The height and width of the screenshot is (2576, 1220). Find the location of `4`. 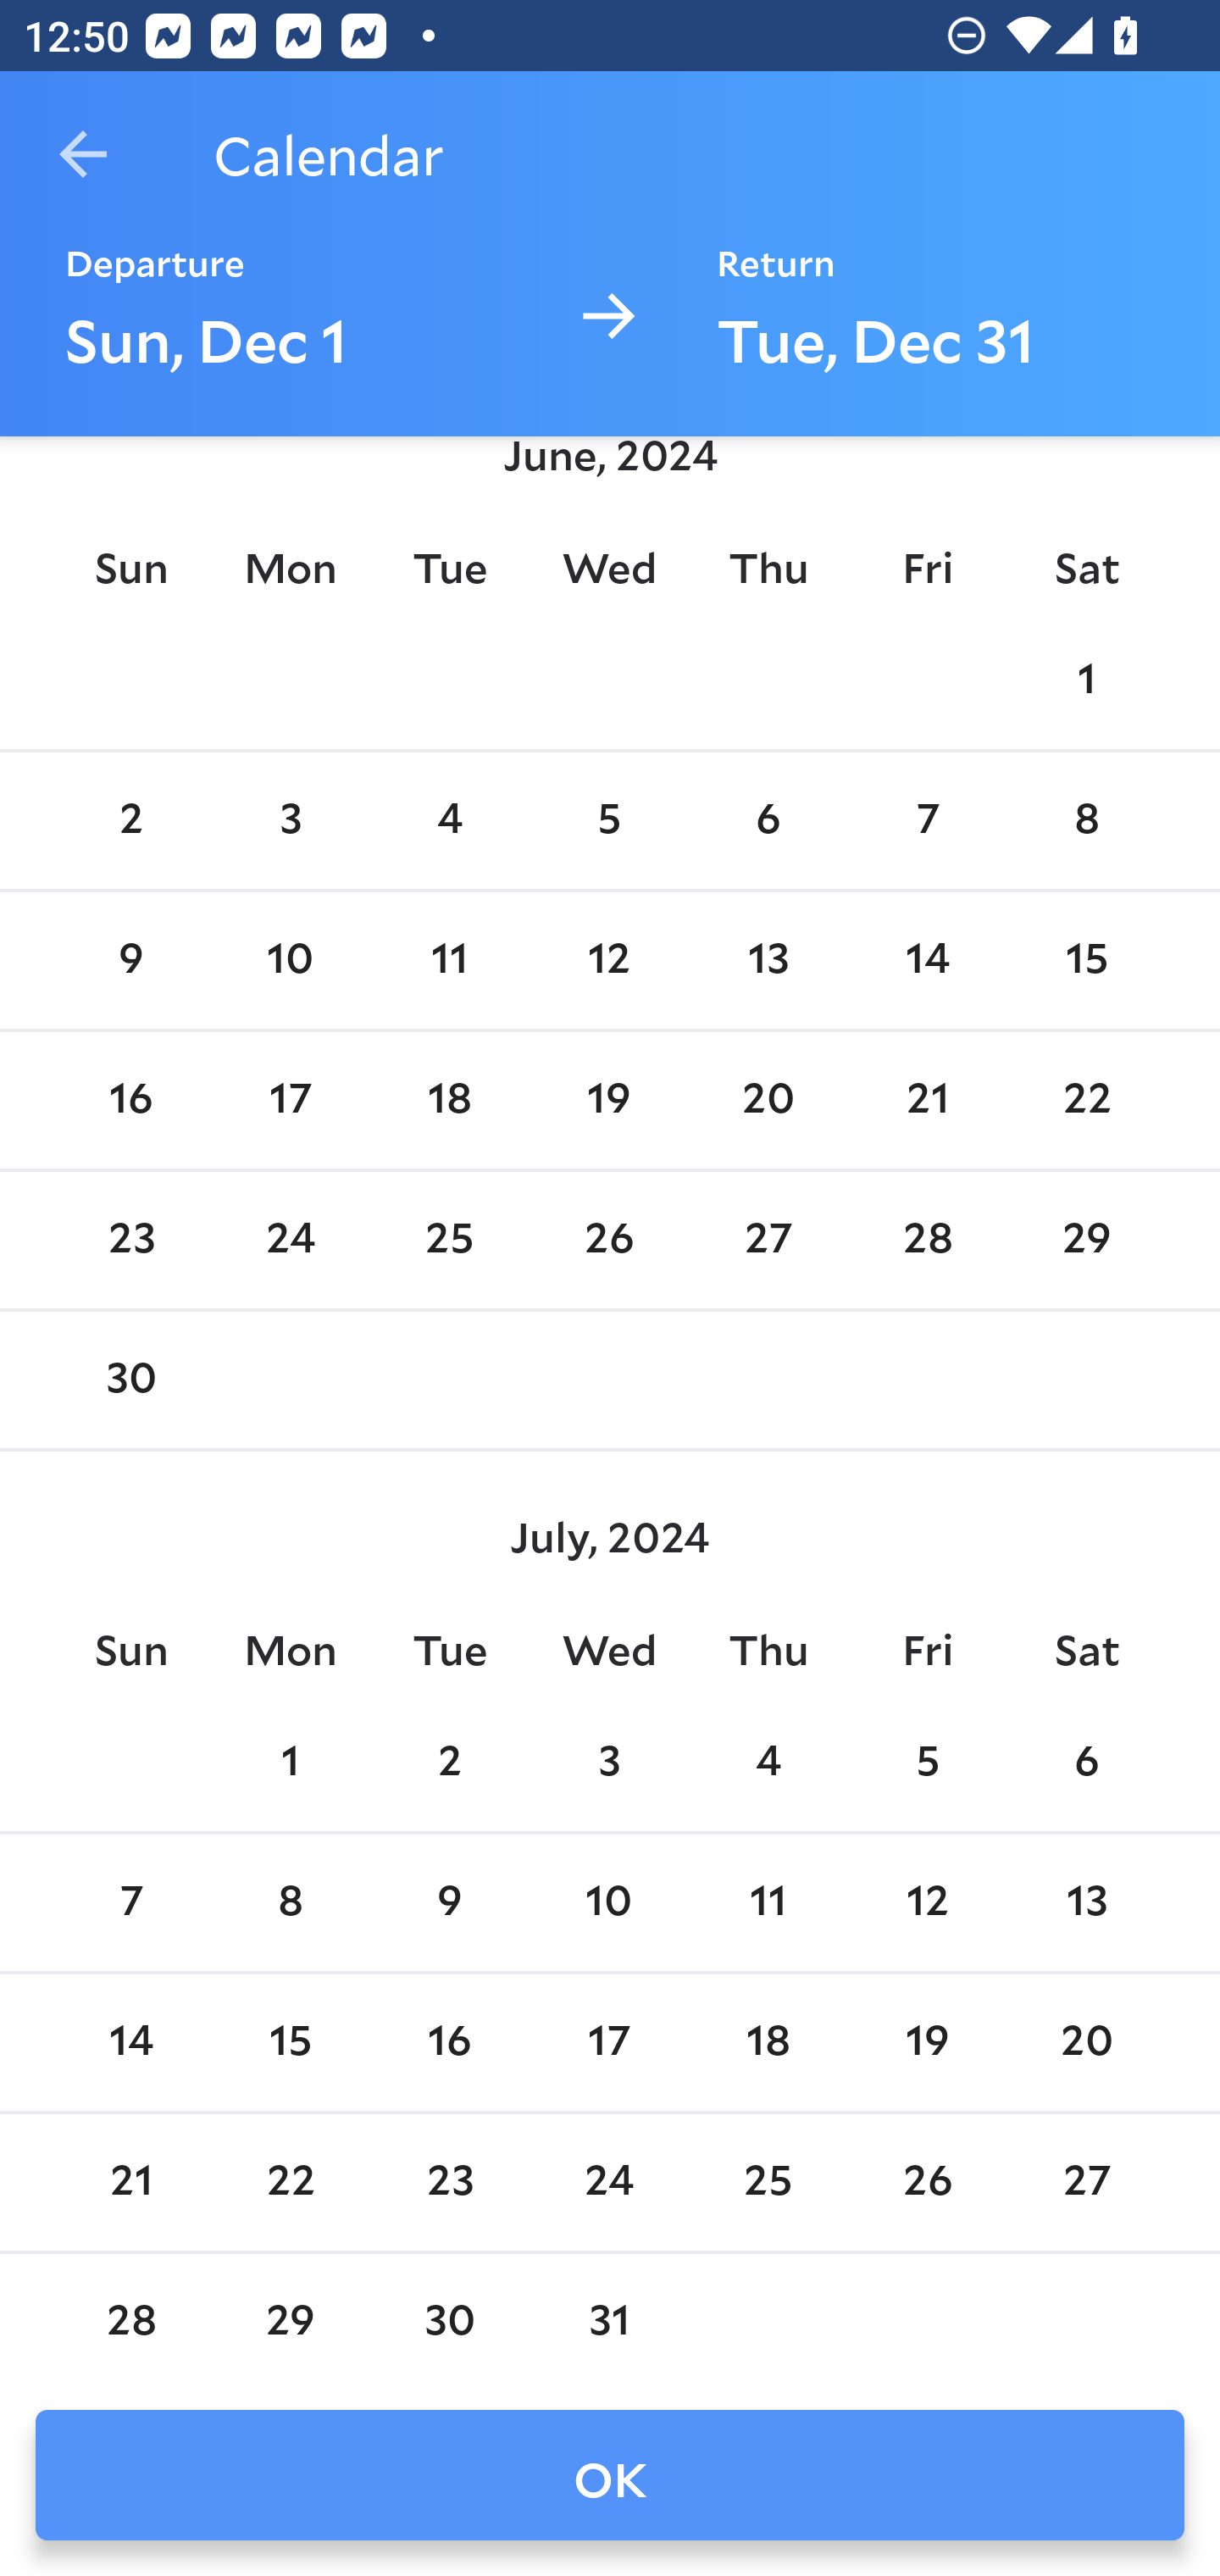

4 is located at coordinates (449, 821).